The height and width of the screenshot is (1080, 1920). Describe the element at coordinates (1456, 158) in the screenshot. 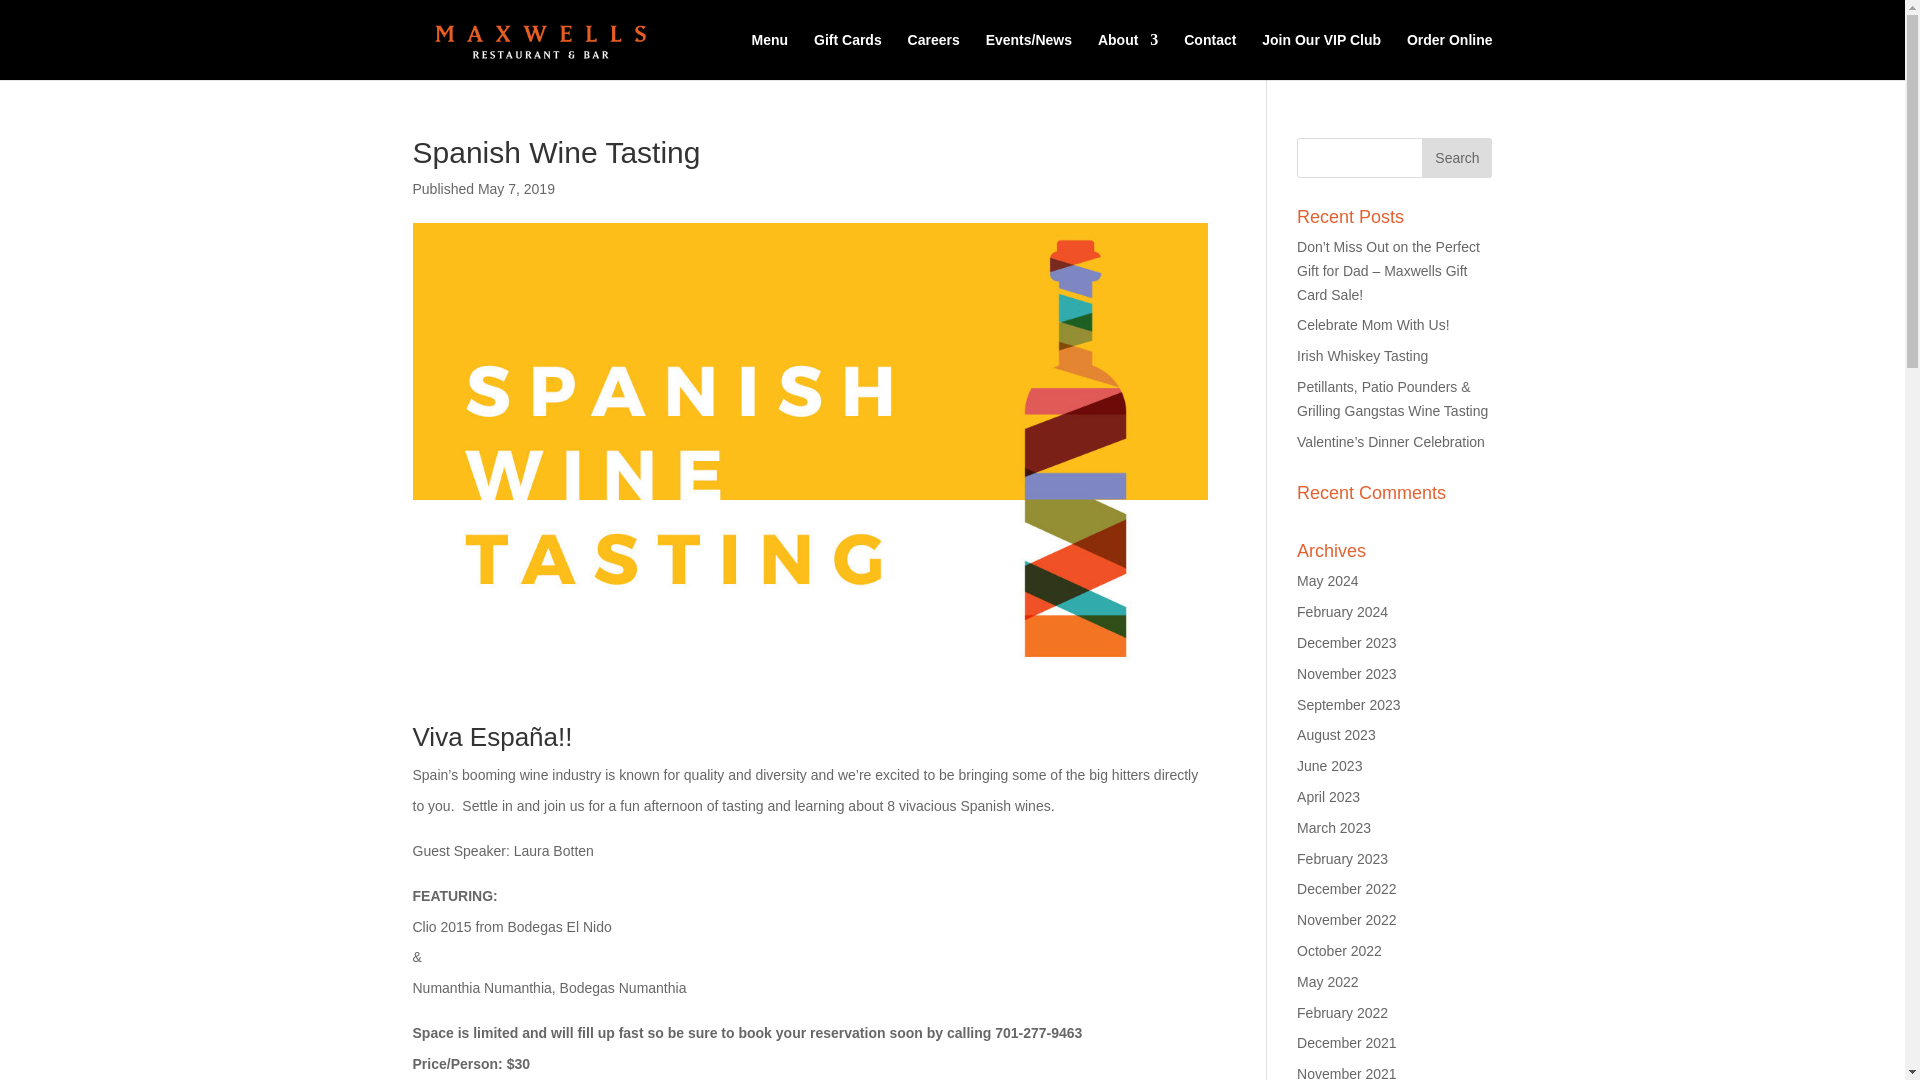

I see `Search` at that location.